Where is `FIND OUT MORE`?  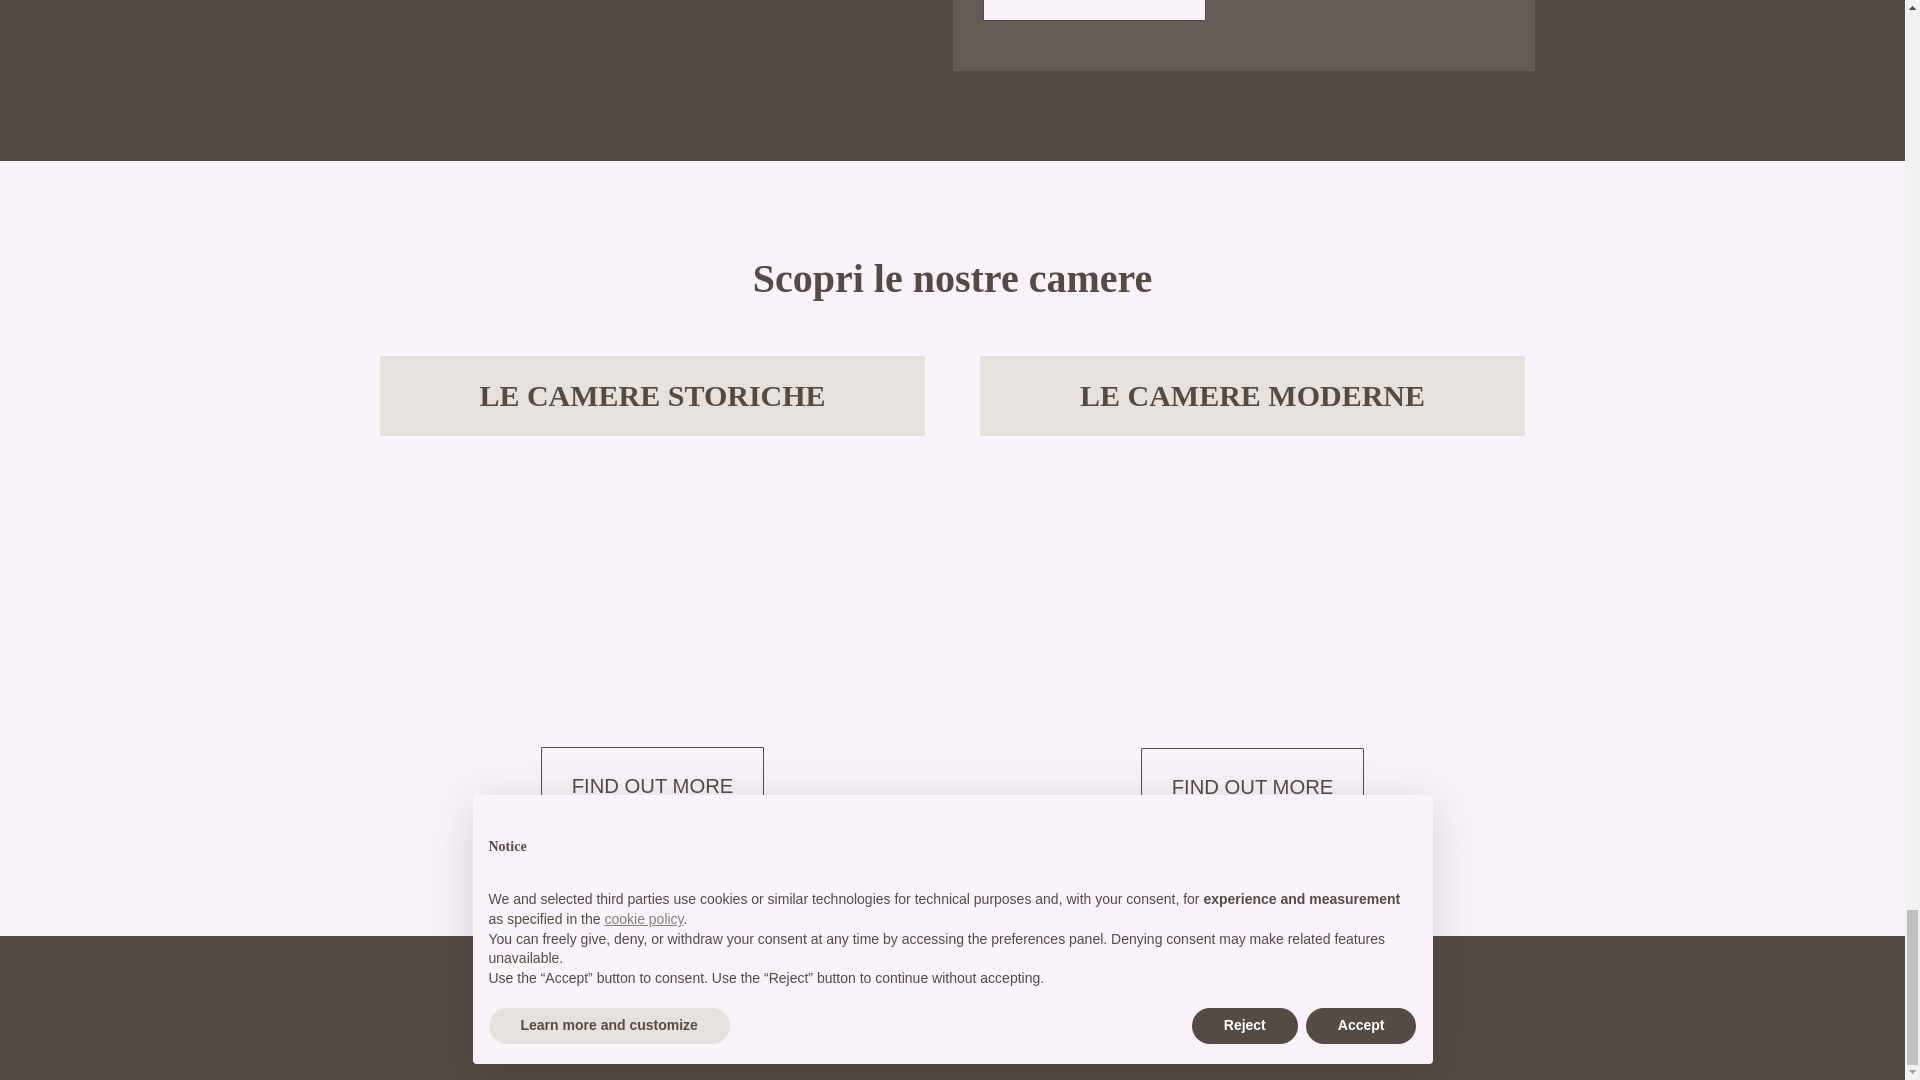
FIND OUT MORE is located at coordinates (1093, 10).